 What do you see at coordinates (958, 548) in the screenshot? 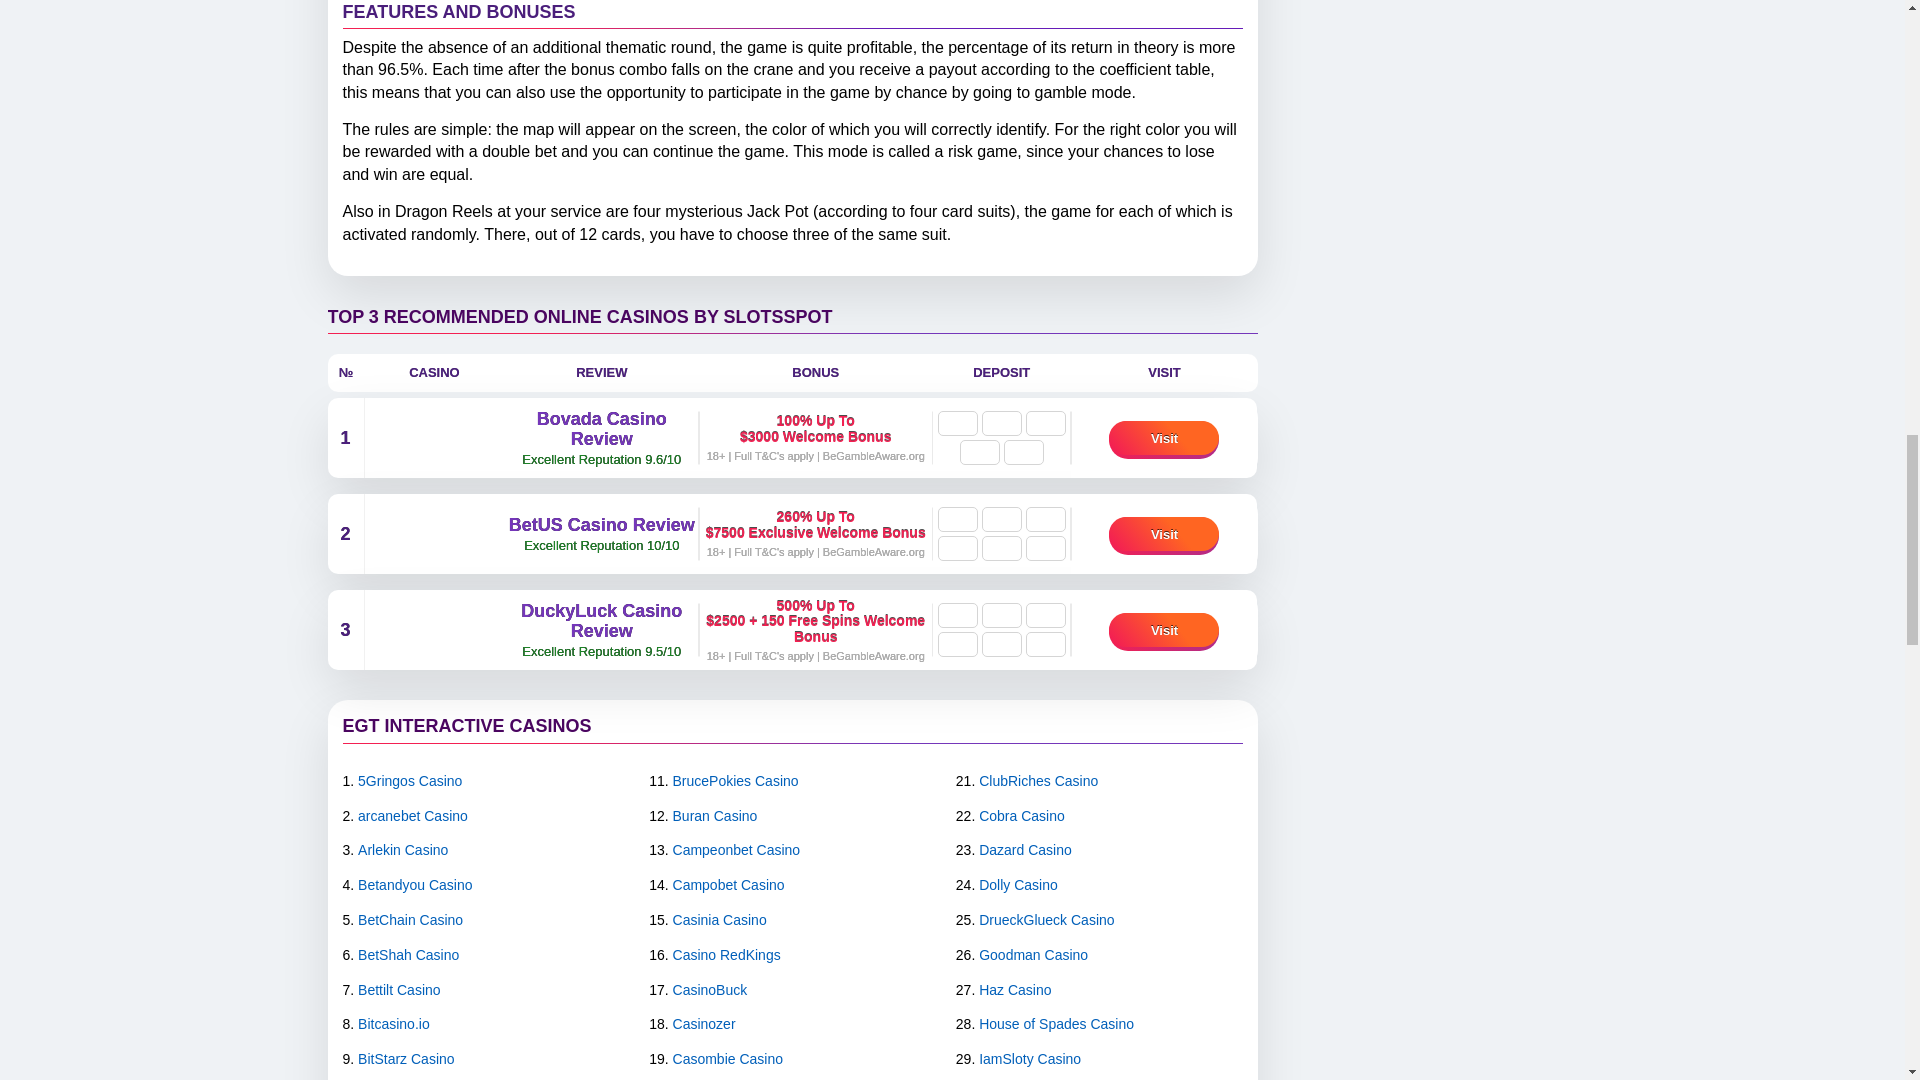
I see `Bitcoin` at bounding box center [958, 548].